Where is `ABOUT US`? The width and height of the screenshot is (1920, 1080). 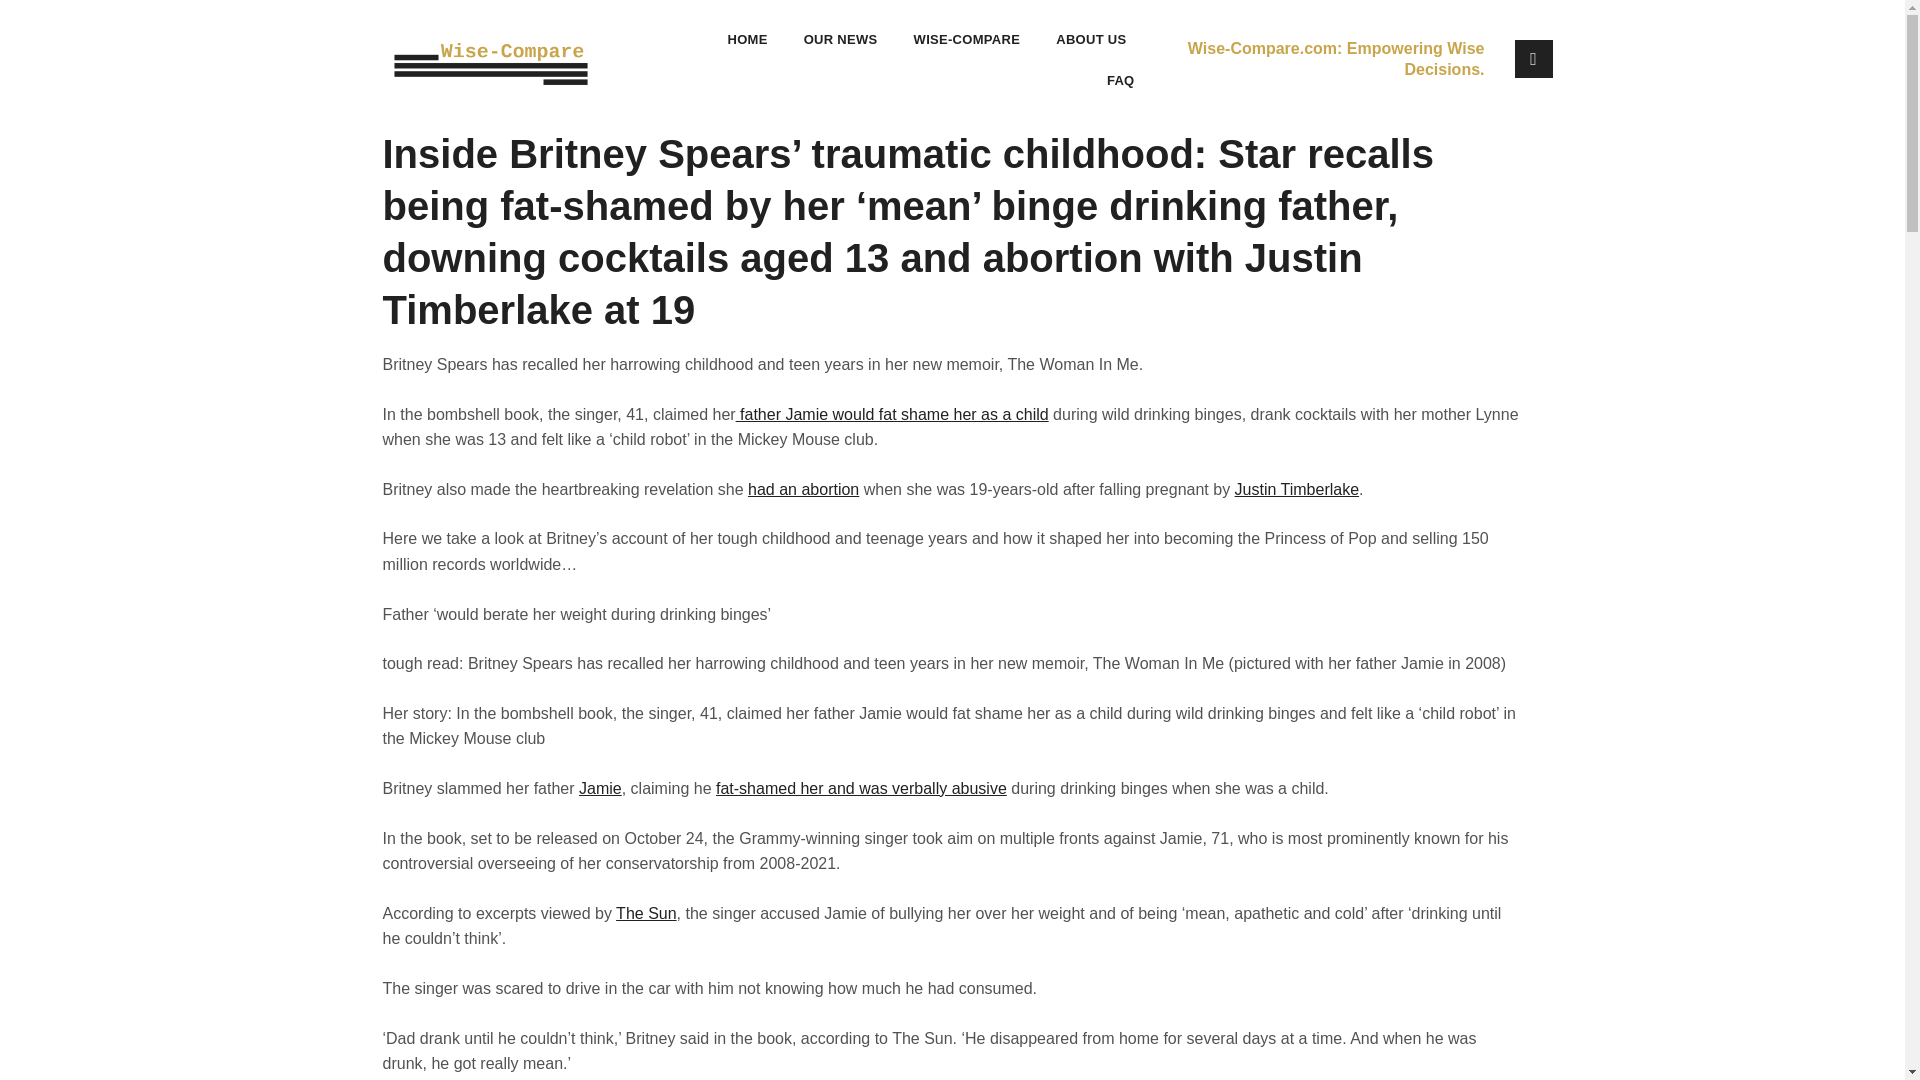 ABOUT US is located at coordinates (1091, 40).